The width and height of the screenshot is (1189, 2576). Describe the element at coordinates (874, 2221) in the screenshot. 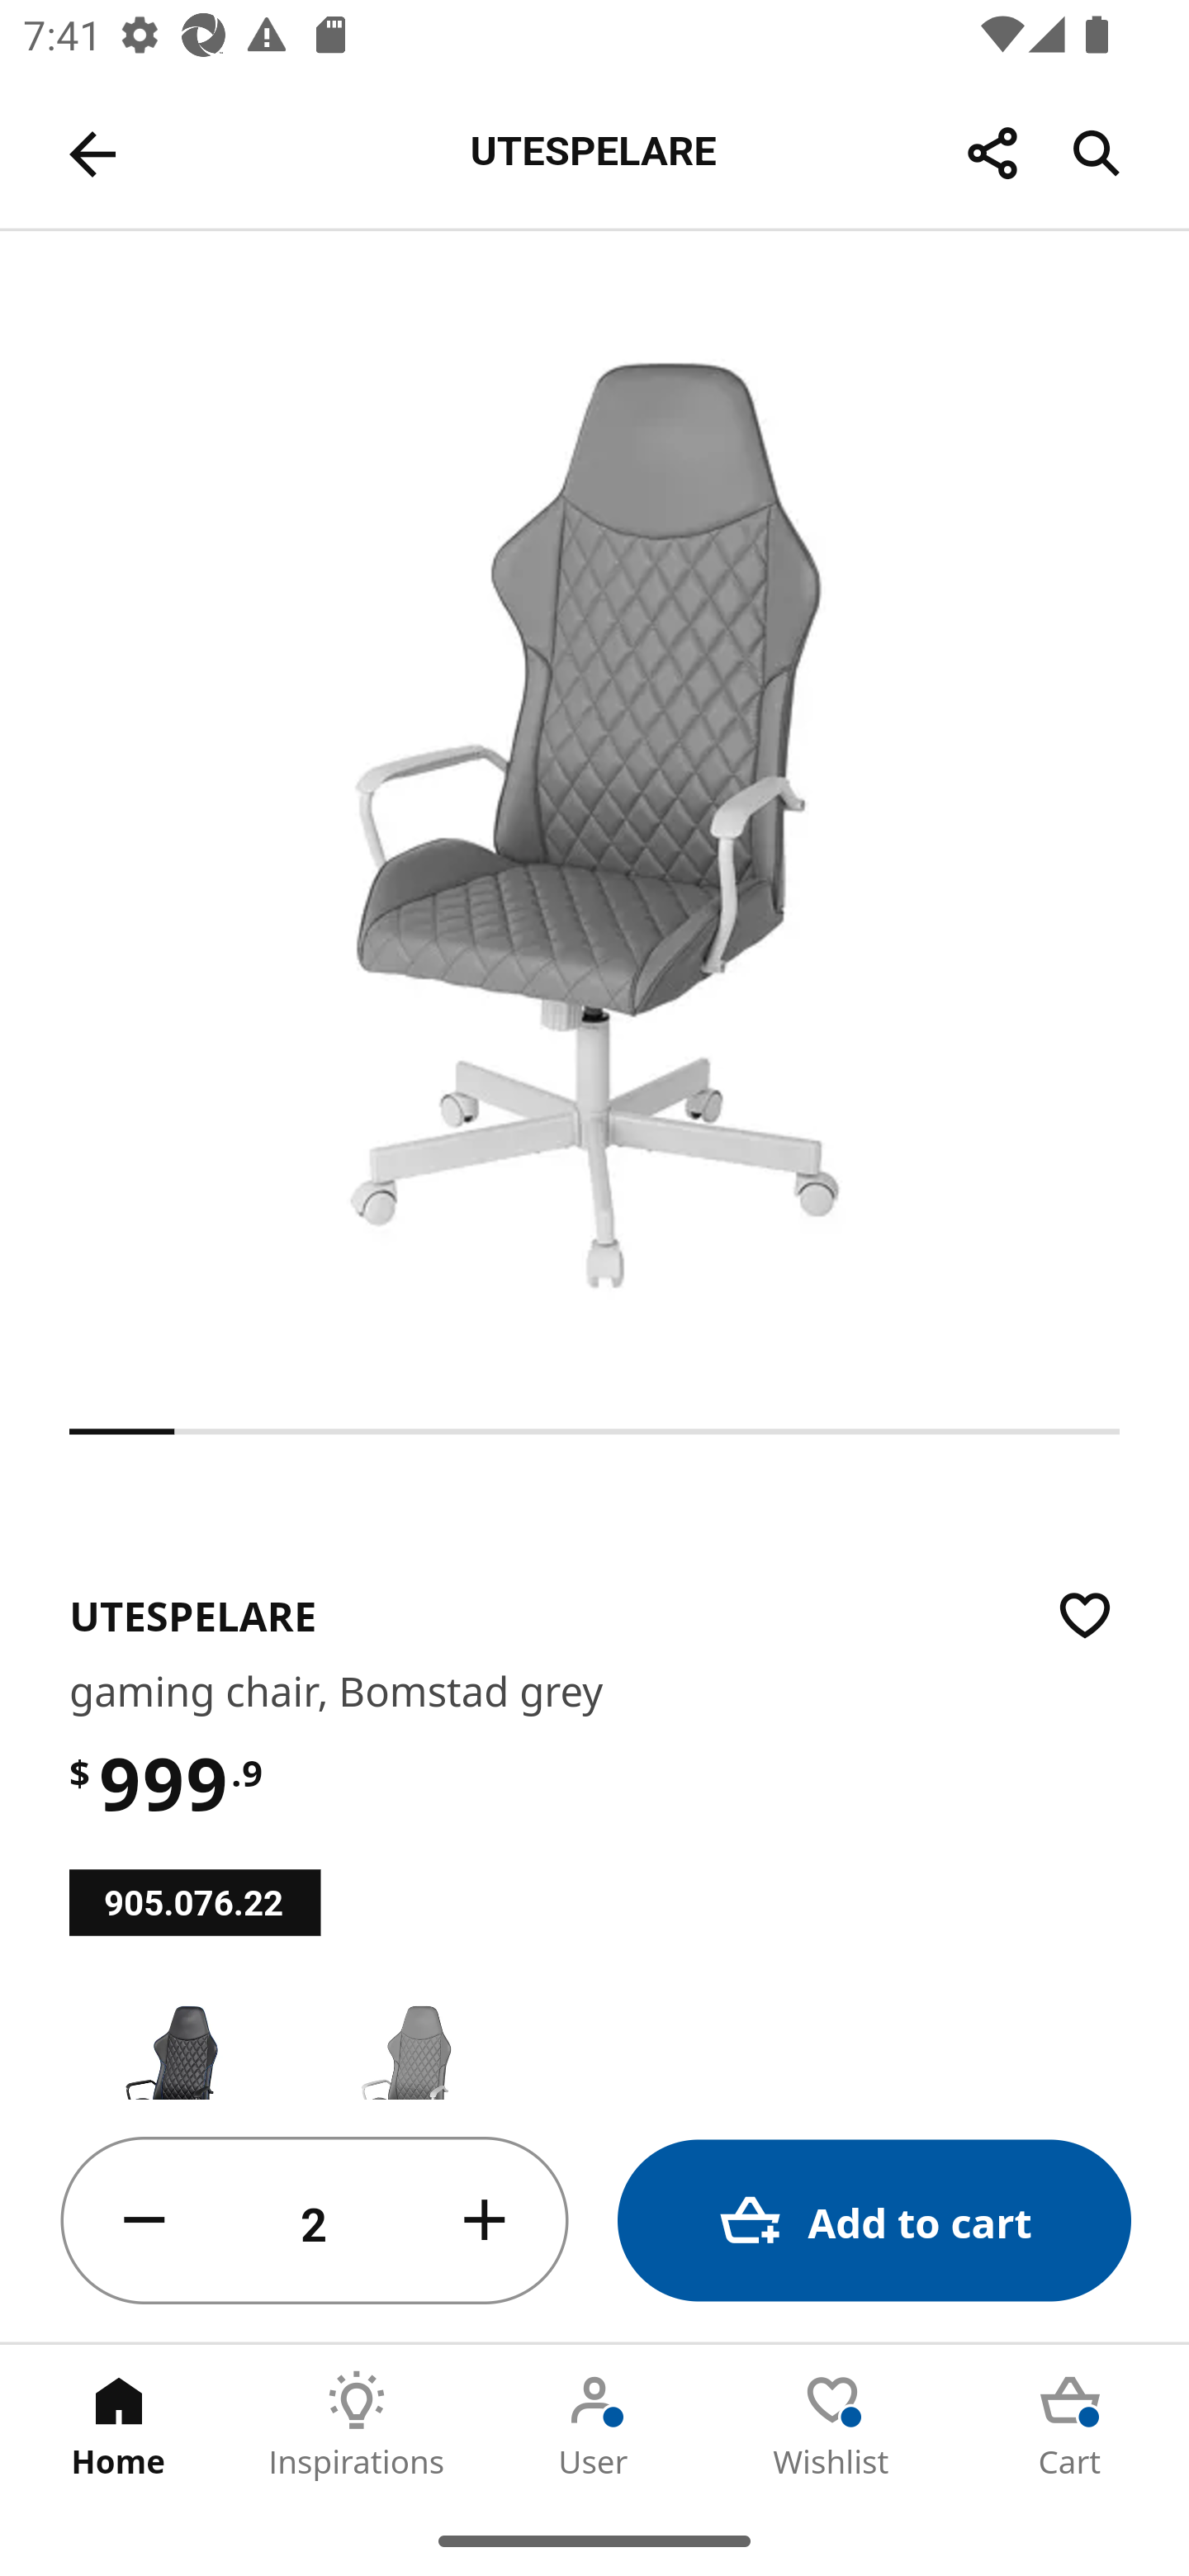

I see `Add to cart` at that location.